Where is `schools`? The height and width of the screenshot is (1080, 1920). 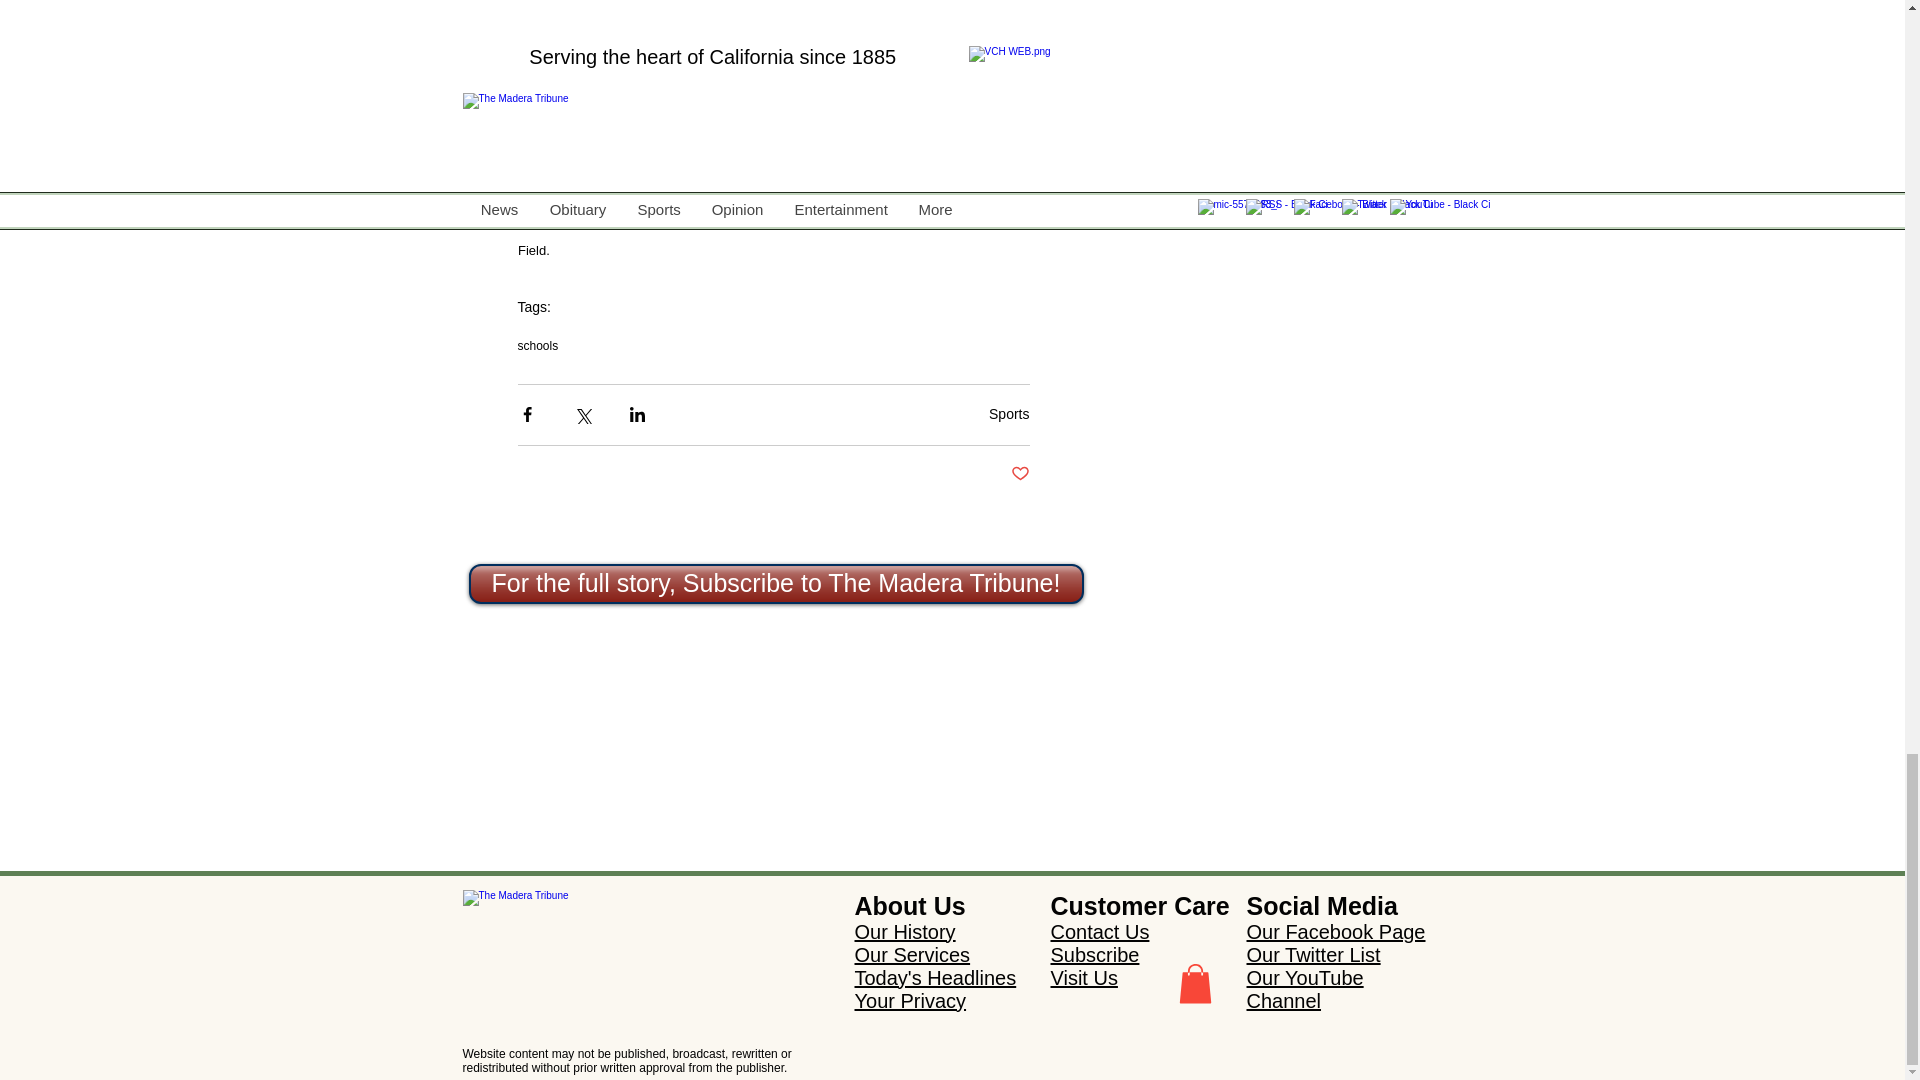 schools is located at coordinates (538, 346).